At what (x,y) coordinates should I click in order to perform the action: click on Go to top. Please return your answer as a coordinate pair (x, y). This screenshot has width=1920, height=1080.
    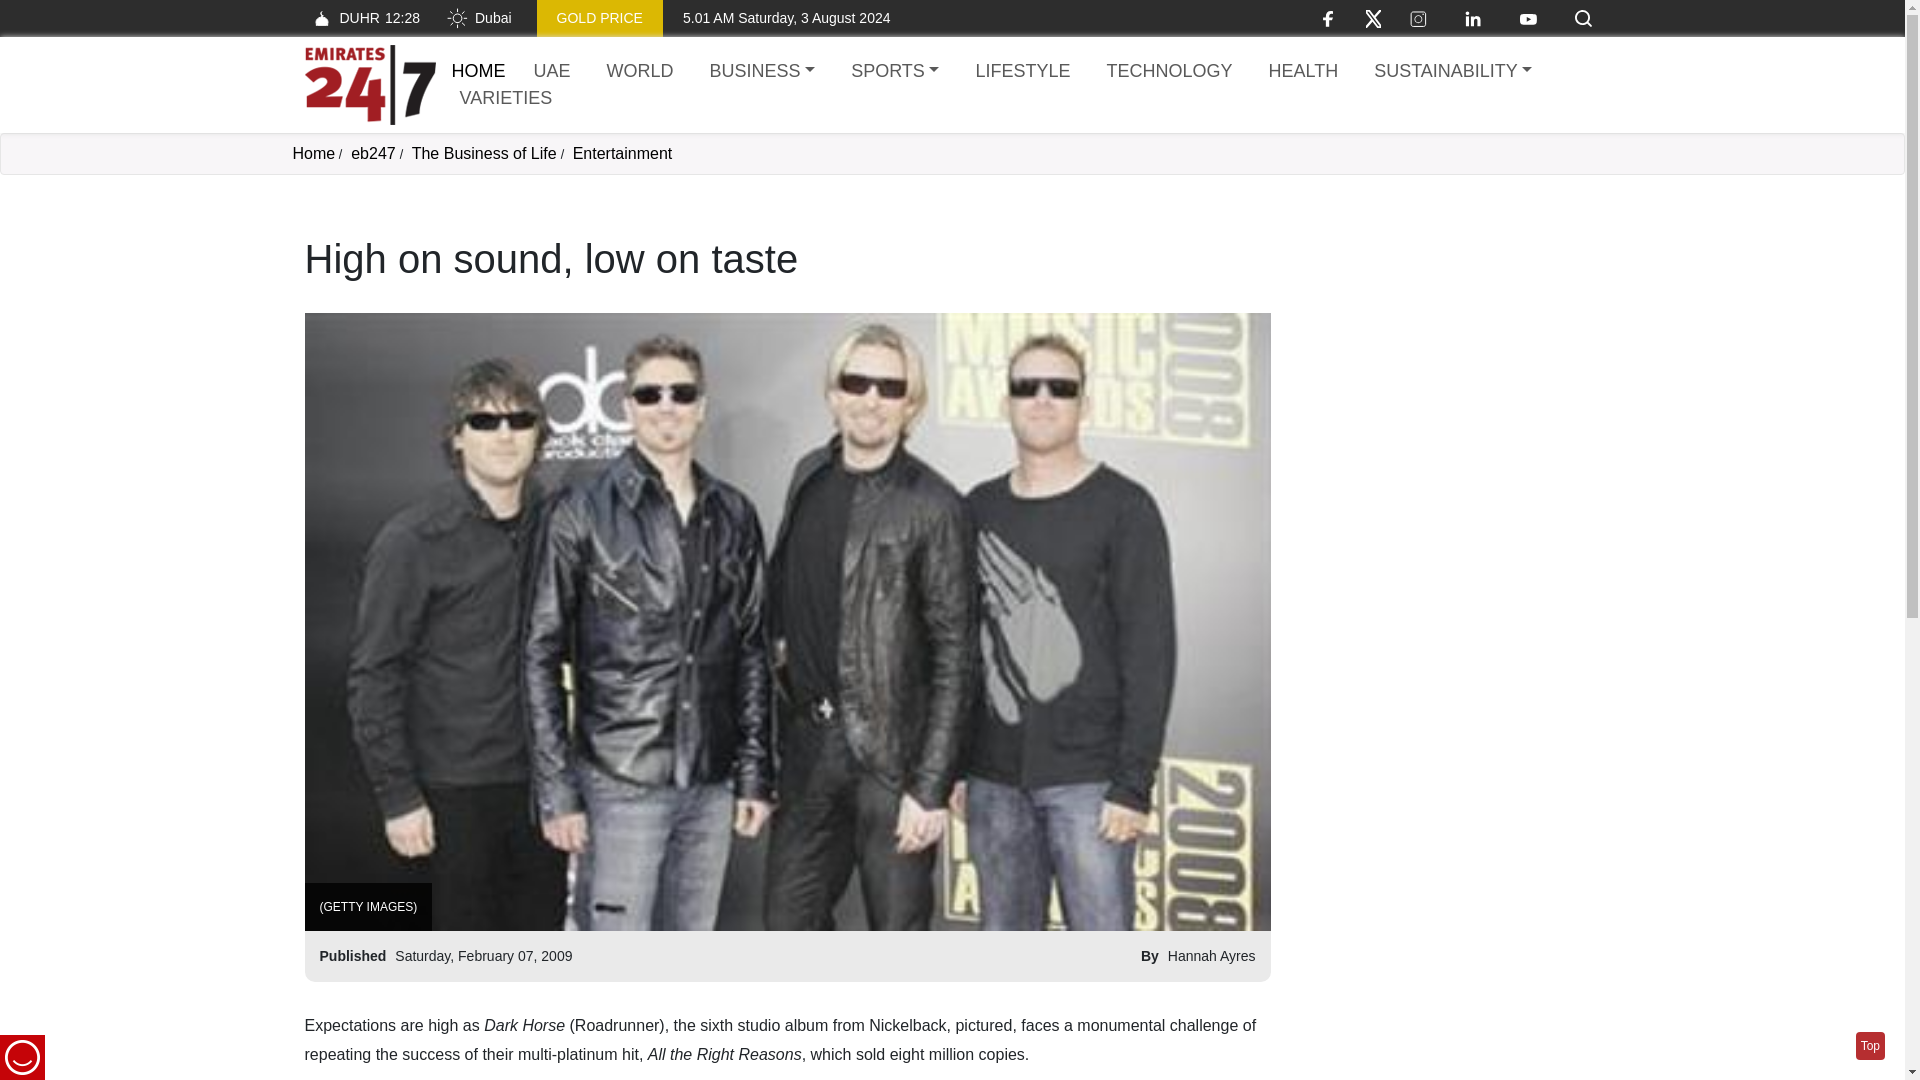
    Looking at the image, I should click on (1870, 1046).